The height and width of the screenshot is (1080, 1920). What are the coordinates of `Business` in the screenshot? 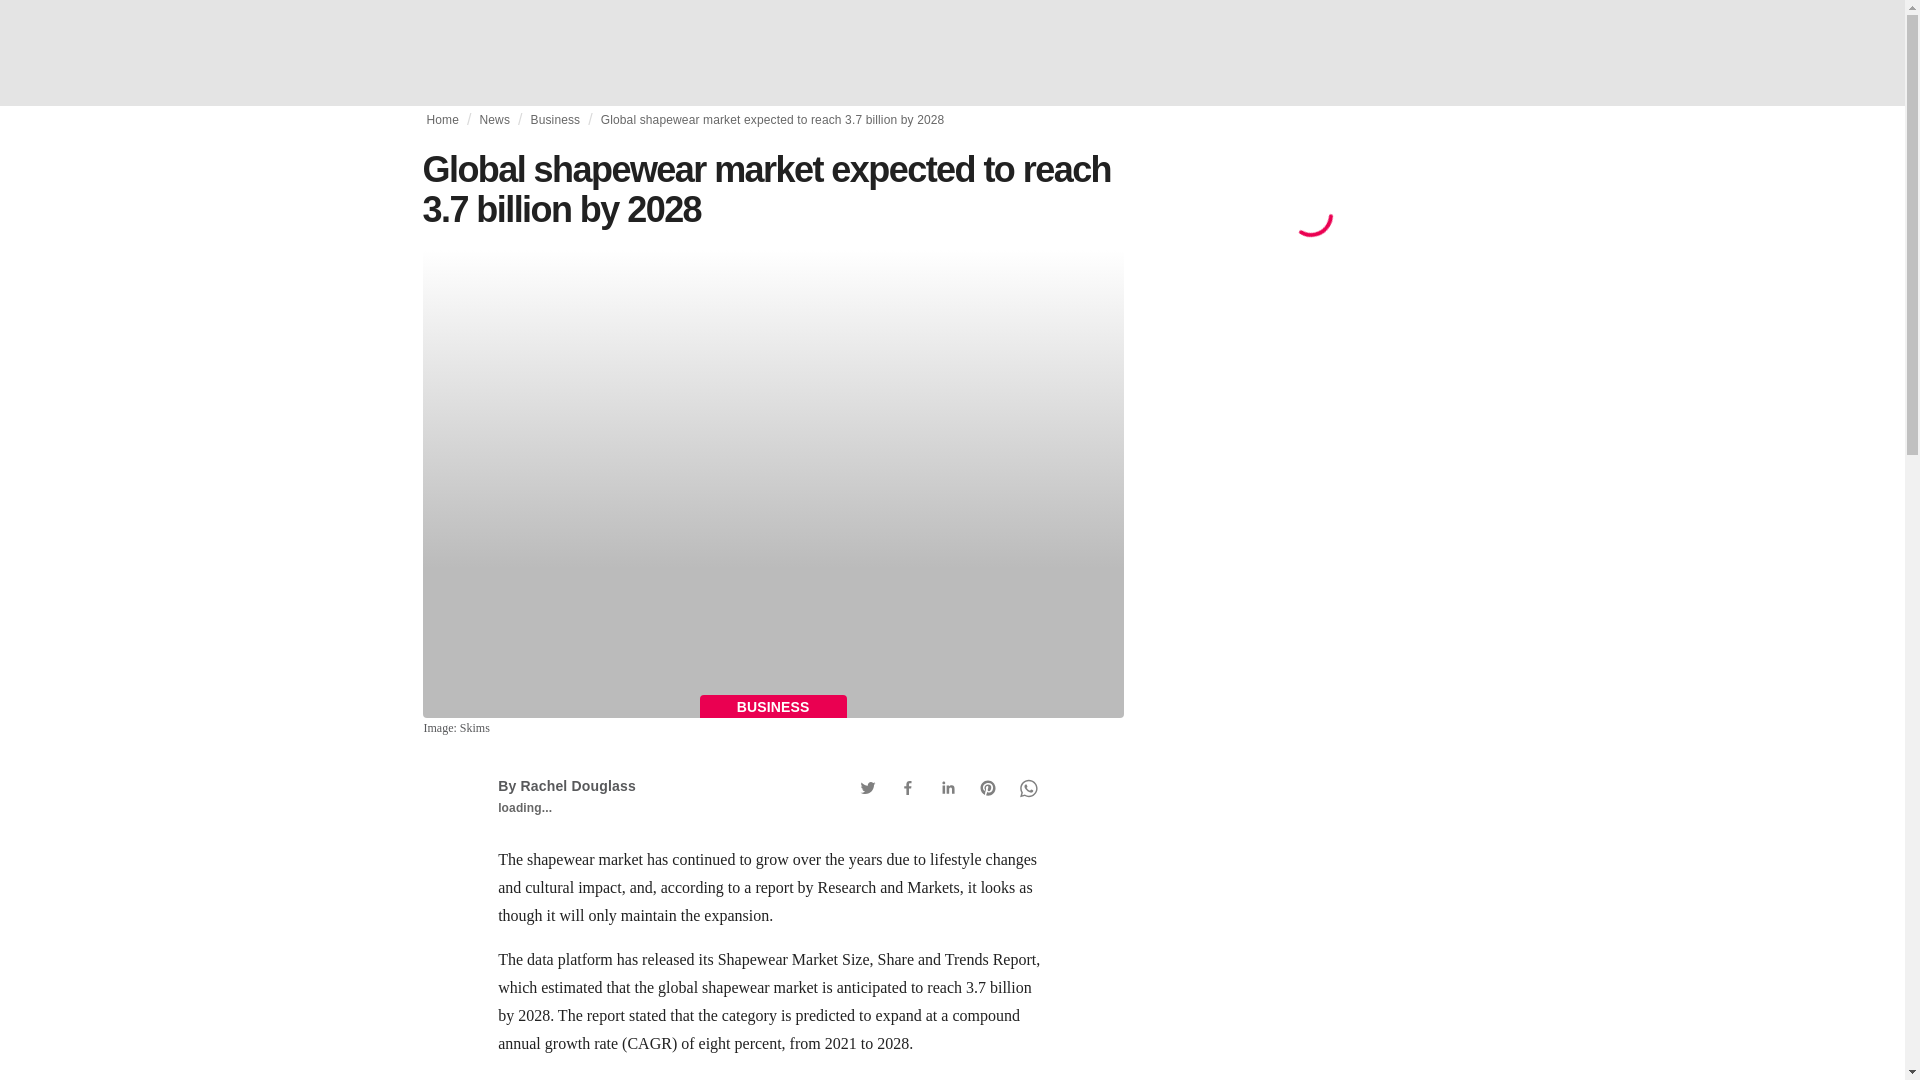 It's located at (554, 120).